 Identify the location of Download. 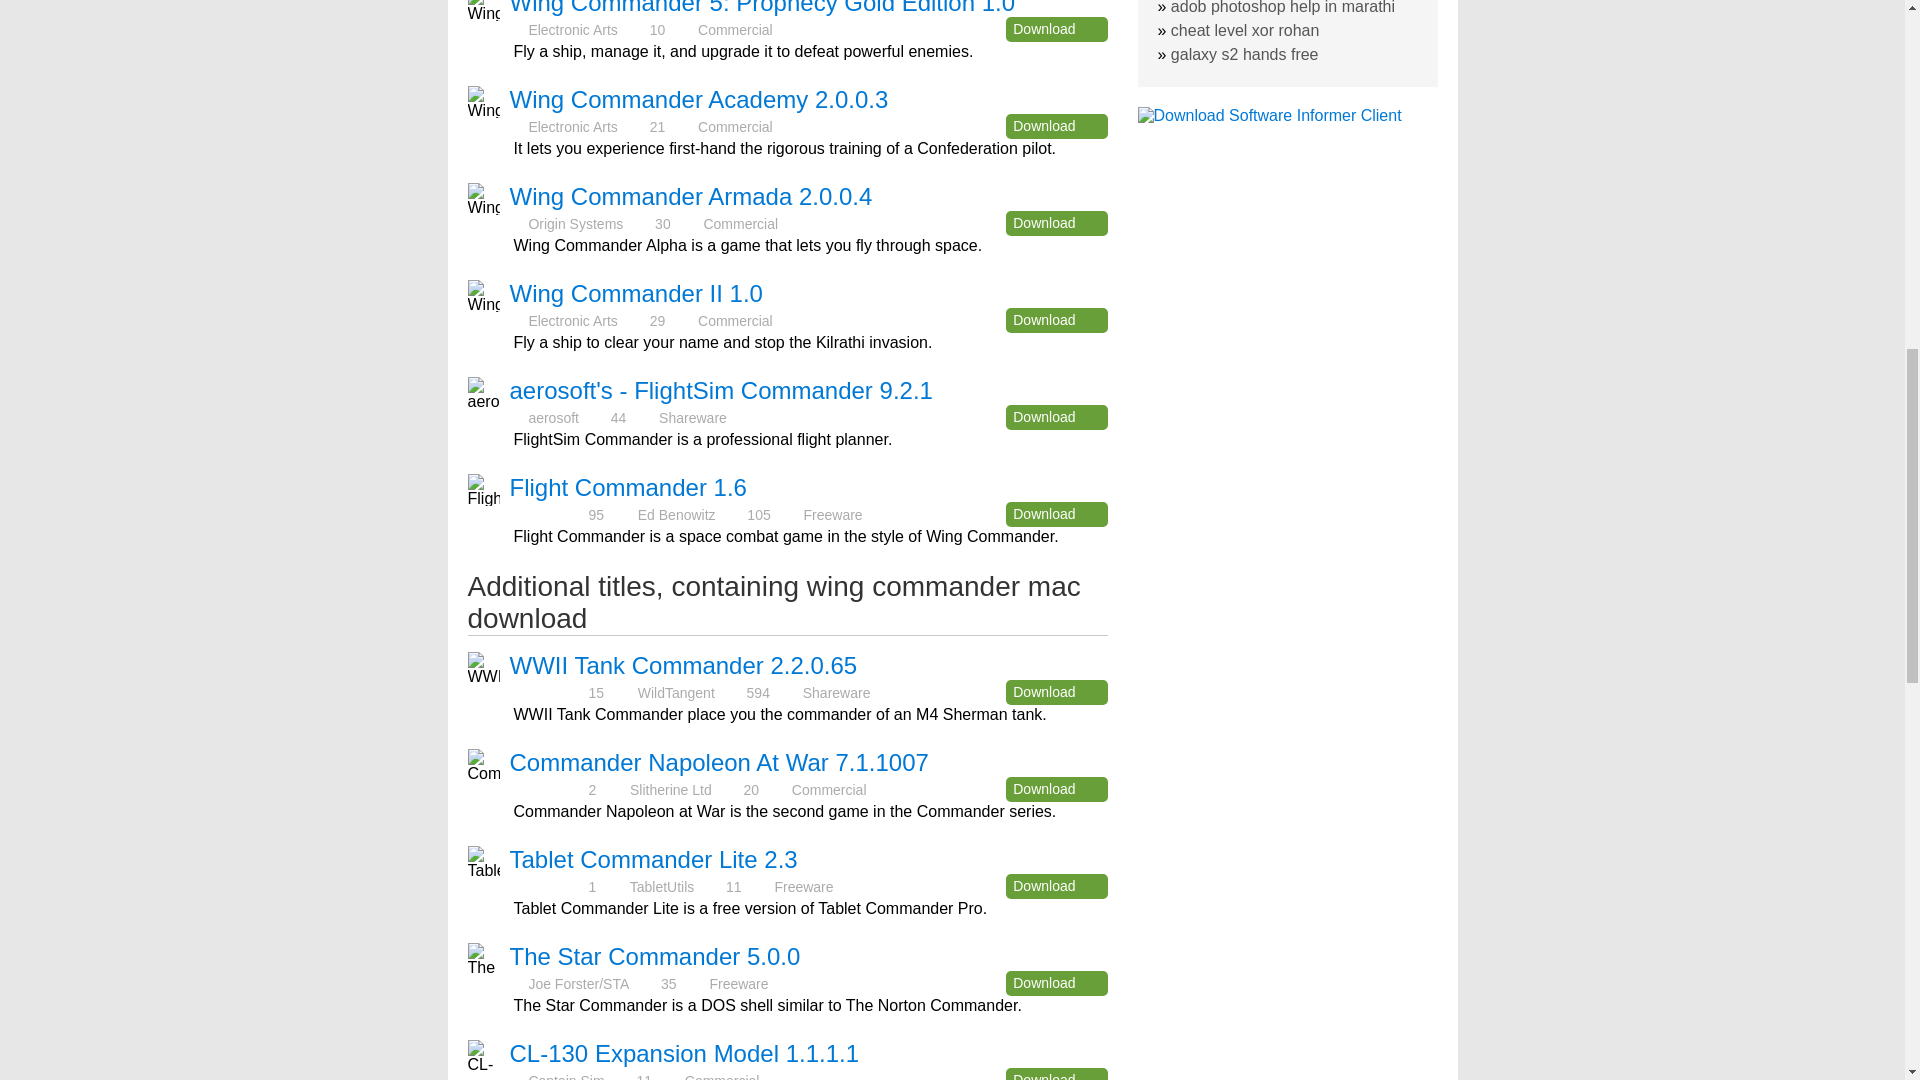
(1056, 692).